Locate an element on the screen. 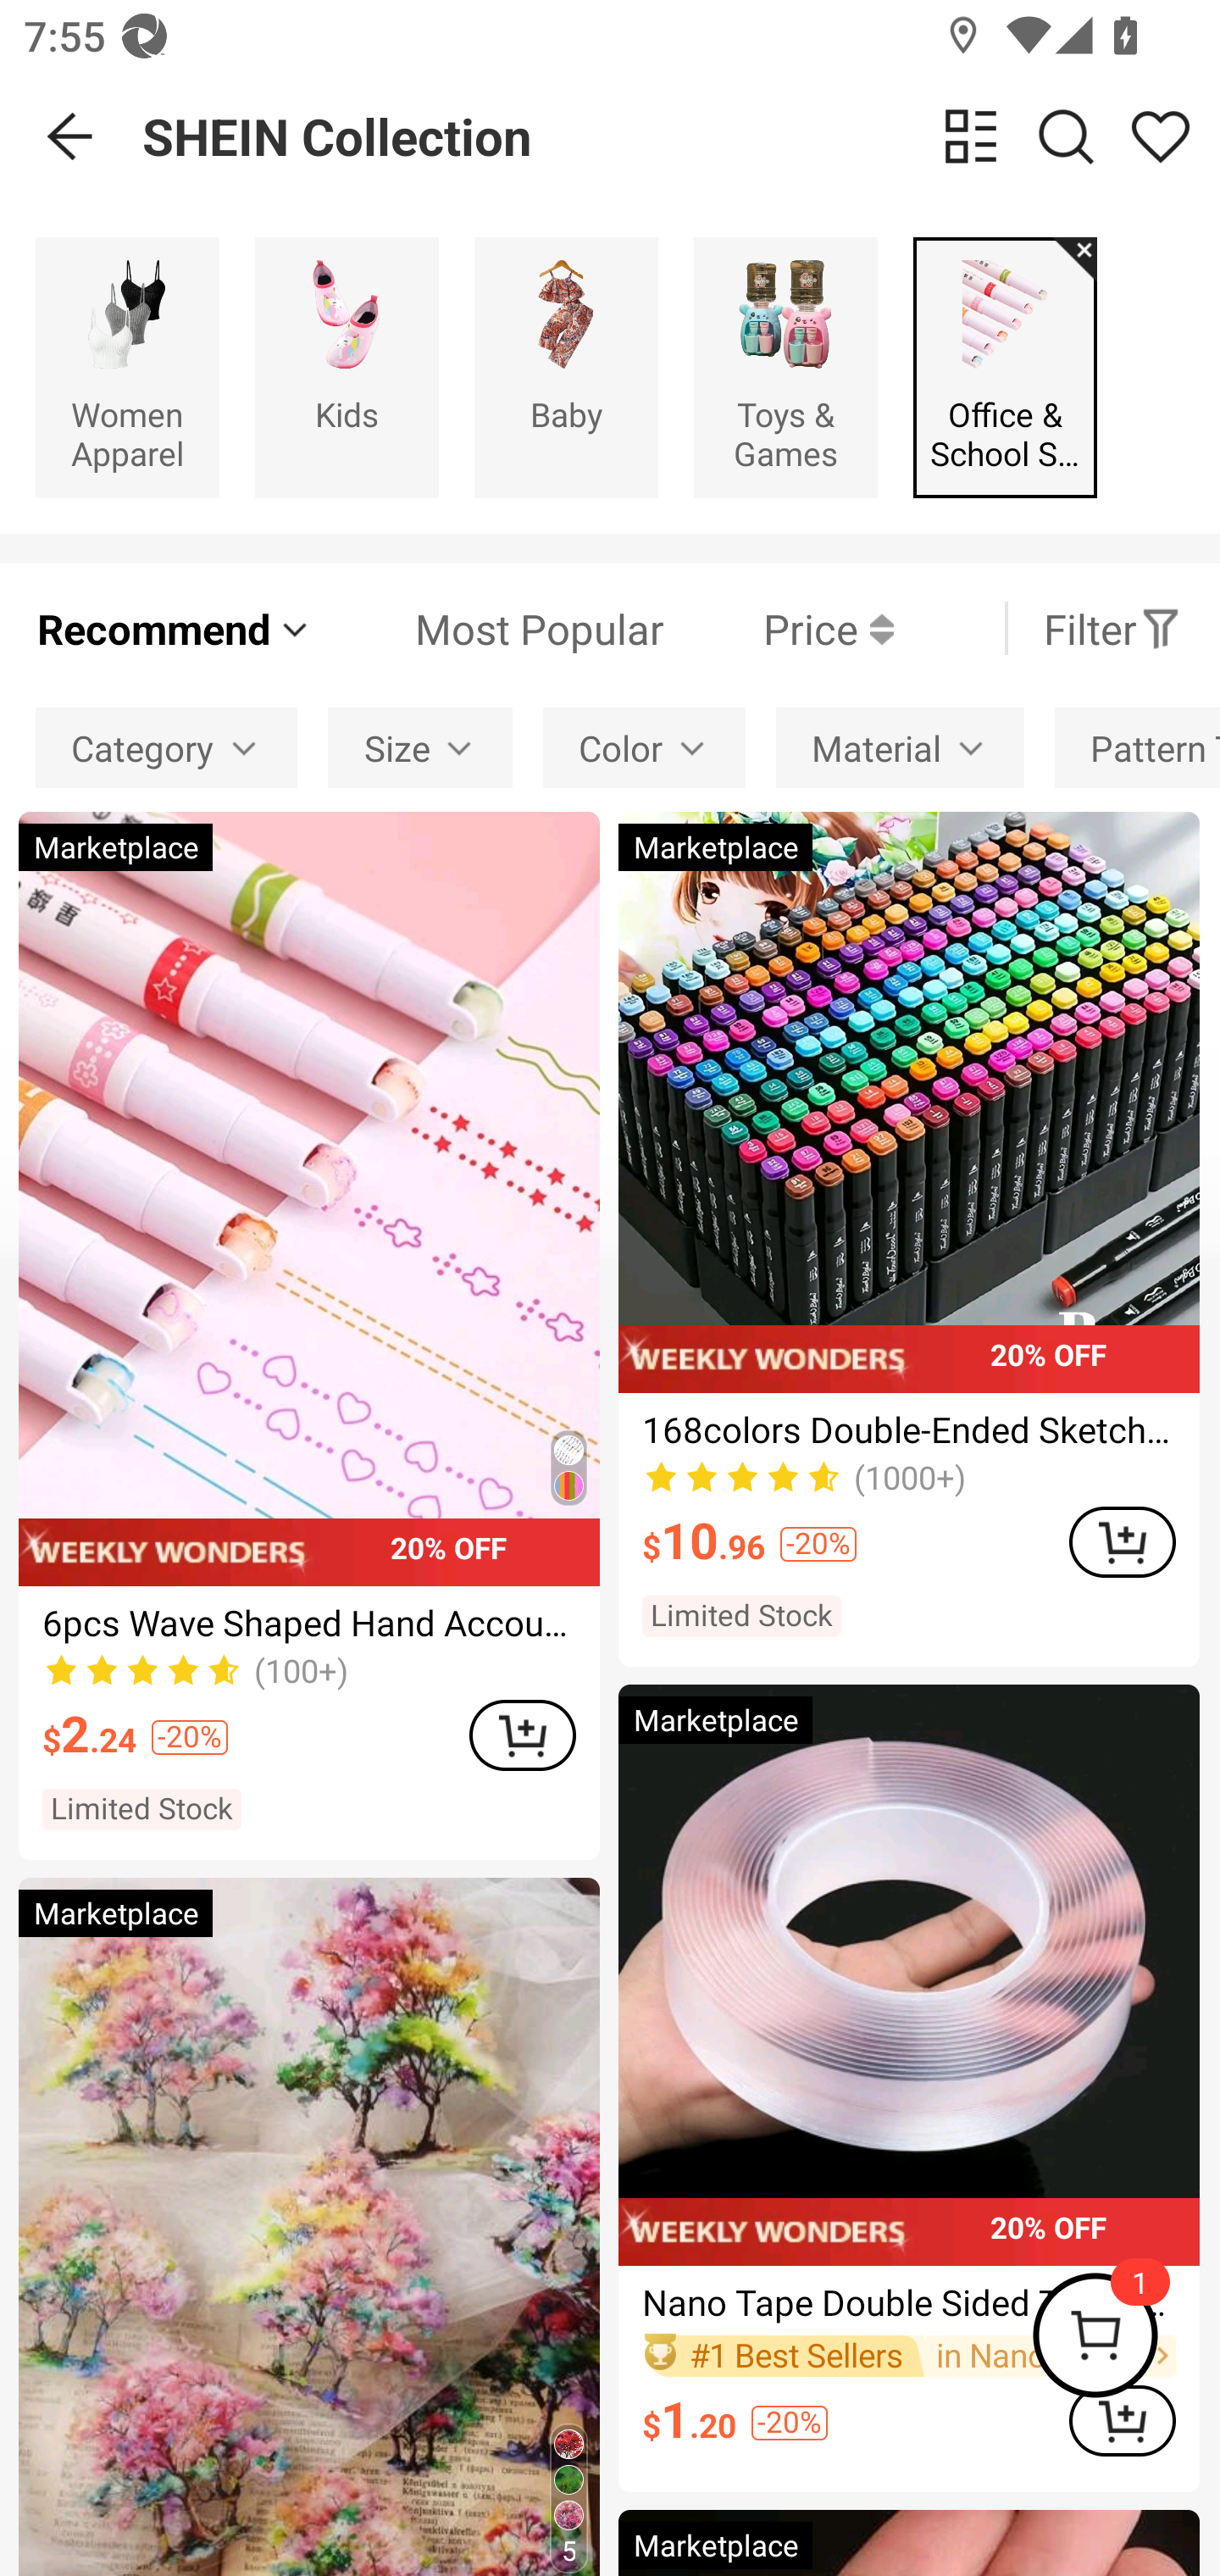  ADD TO CART is located at coordinates (1122, 2422).